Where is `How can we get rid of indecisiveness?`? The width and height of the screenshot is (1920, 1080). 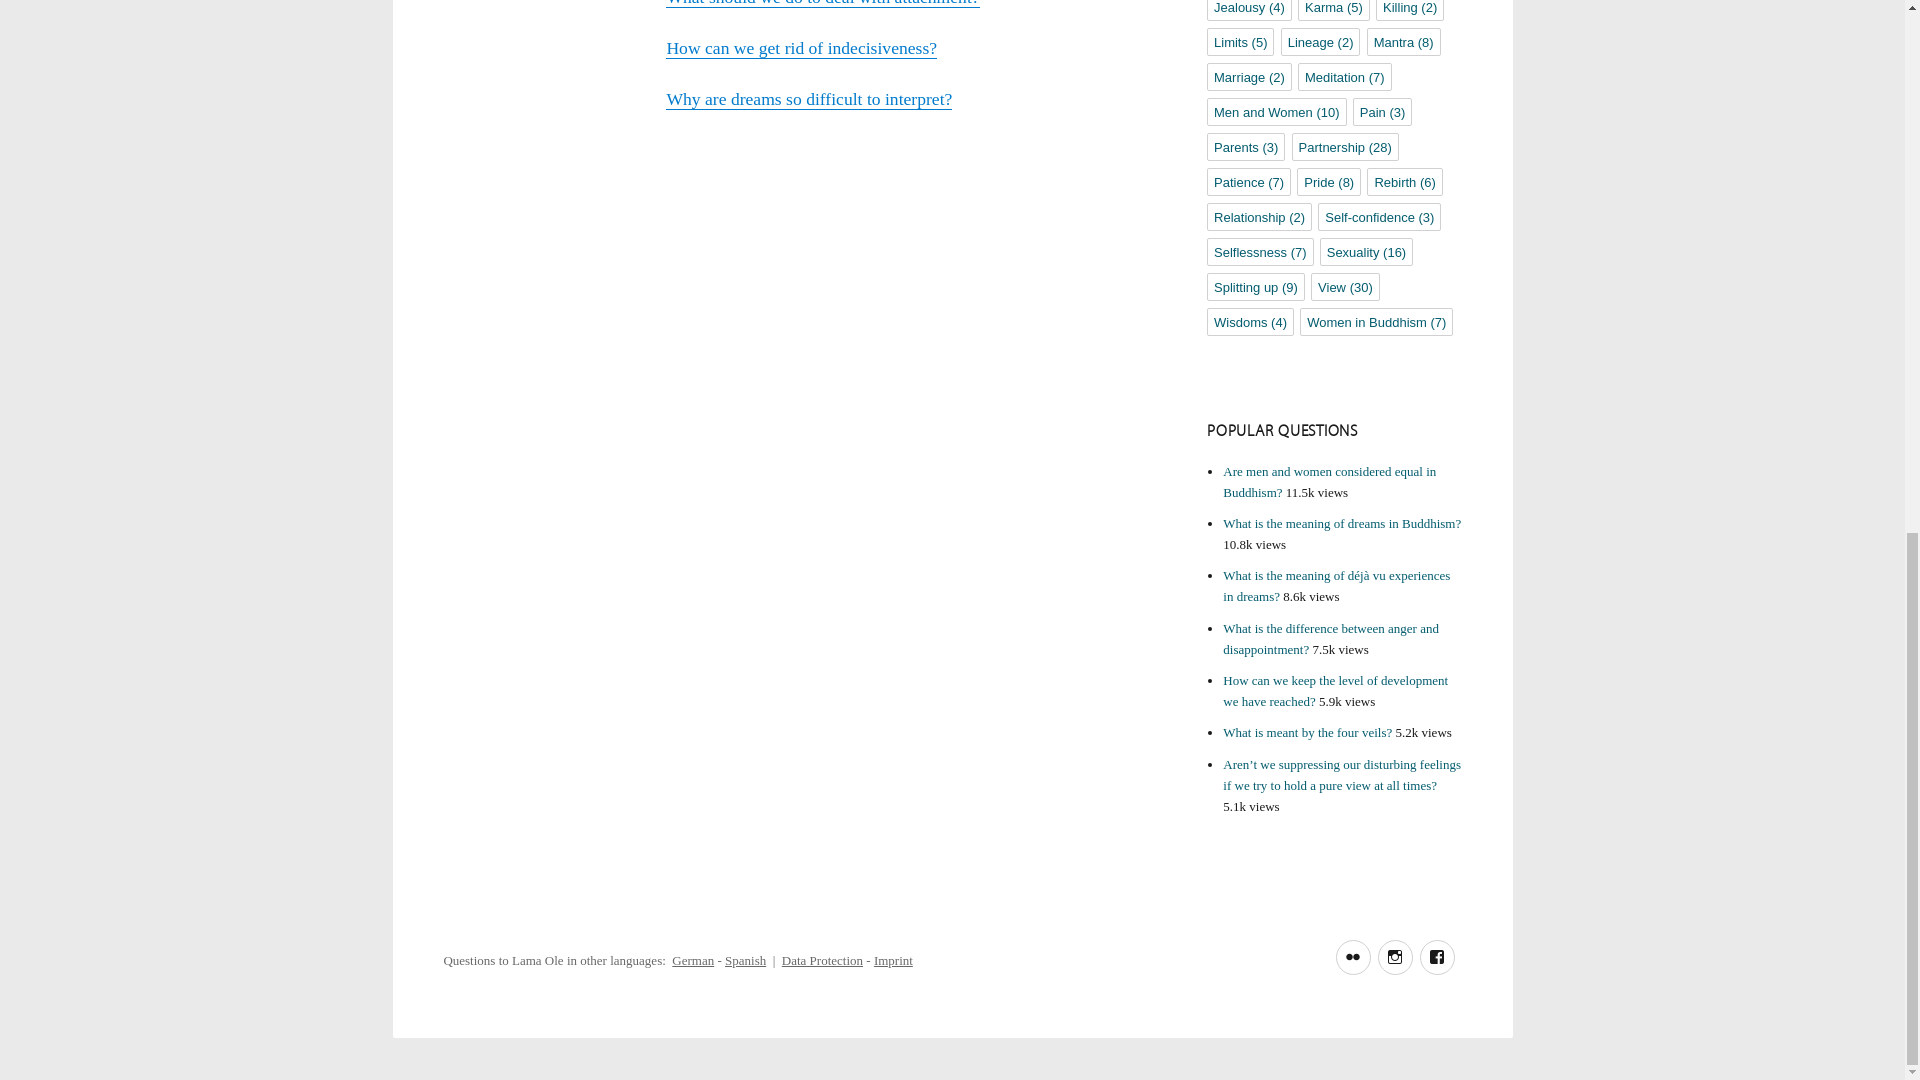
How can we get rid of indecisiveness? is located at coordinates (801, 48).